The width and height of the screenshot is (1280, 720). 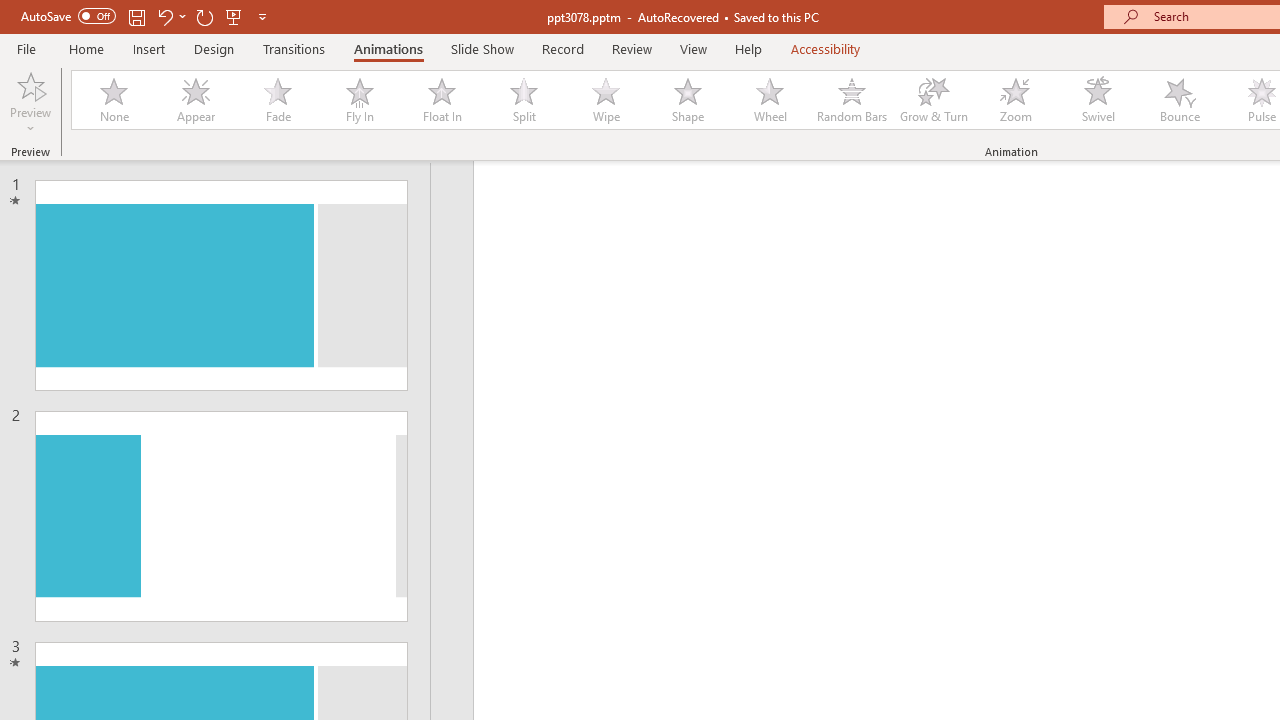 What do you see at coordinates (195, 100) in the screenshot?
I see `Appear` at bounding box center [195, 100].